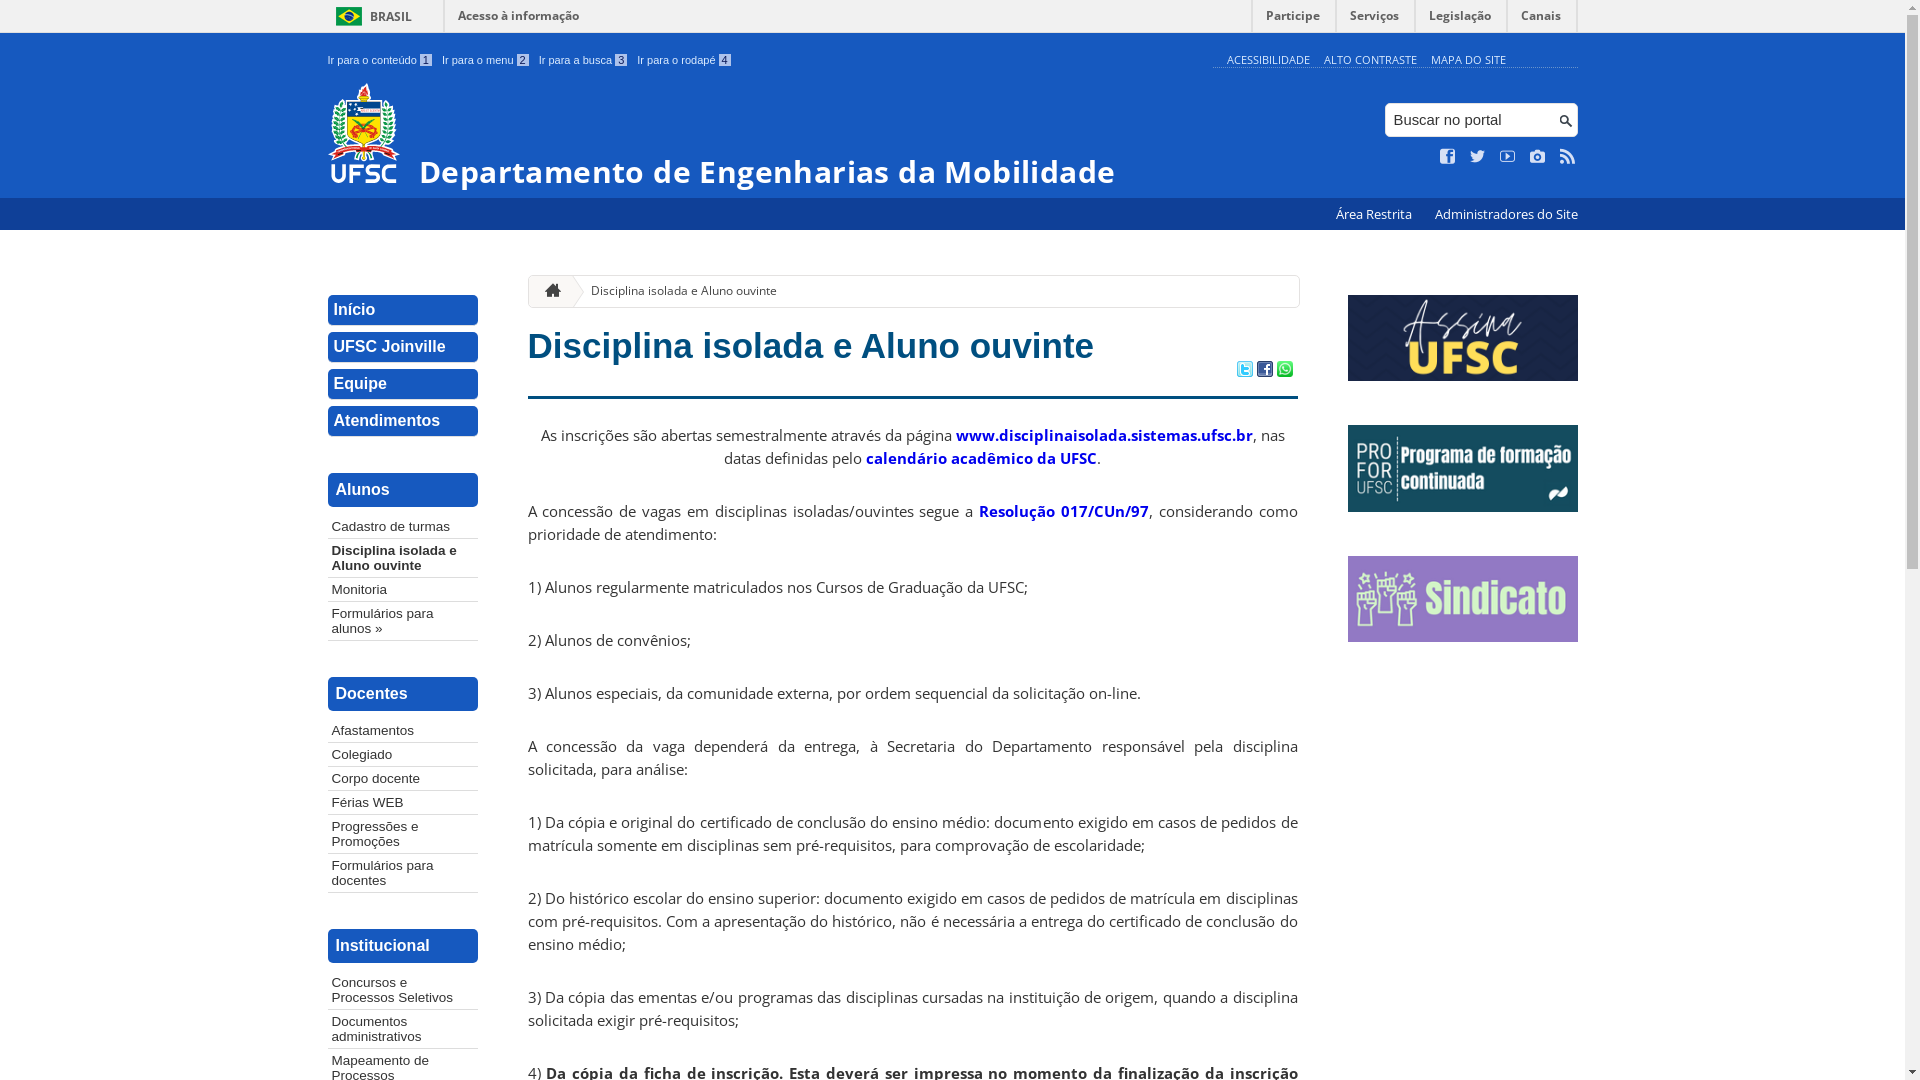  I want to click on Disciplina isolada e Aluno ouvinte, so click(403, 558).